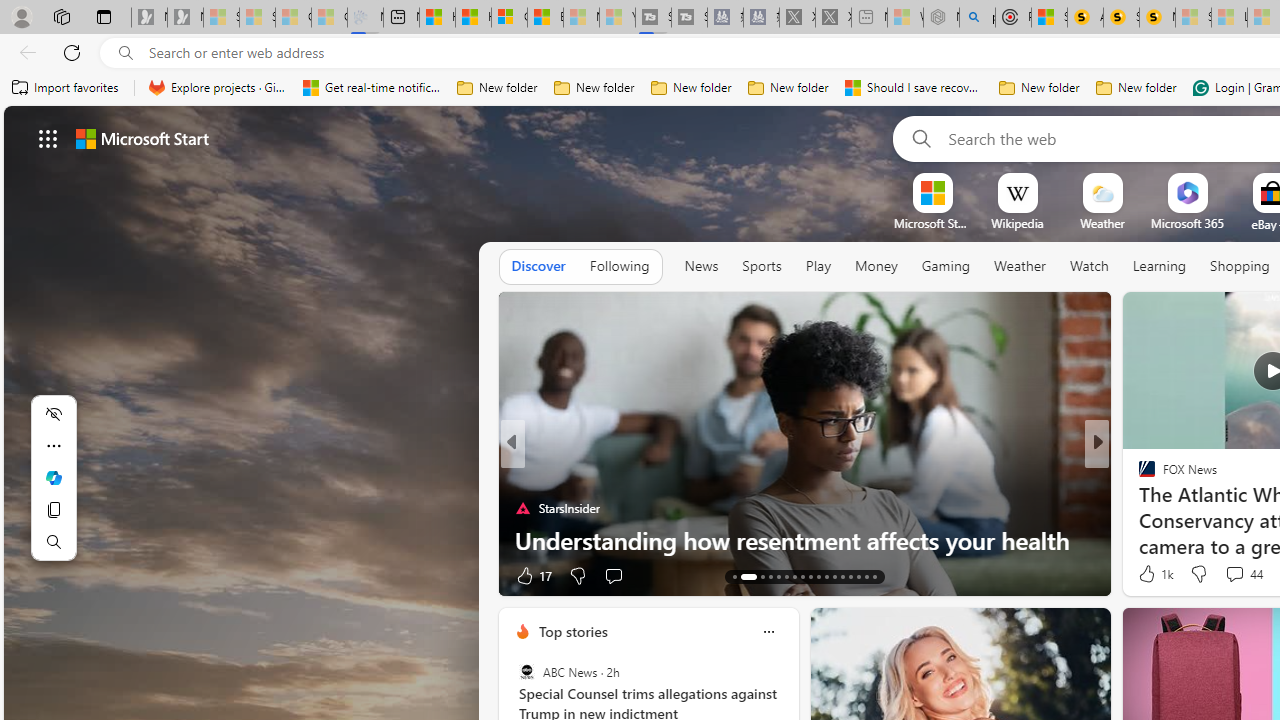  Describe the element at coordinates (185, 18) in the screenshot. I see `Newsletter Sign Up - Sleeping` at that location.